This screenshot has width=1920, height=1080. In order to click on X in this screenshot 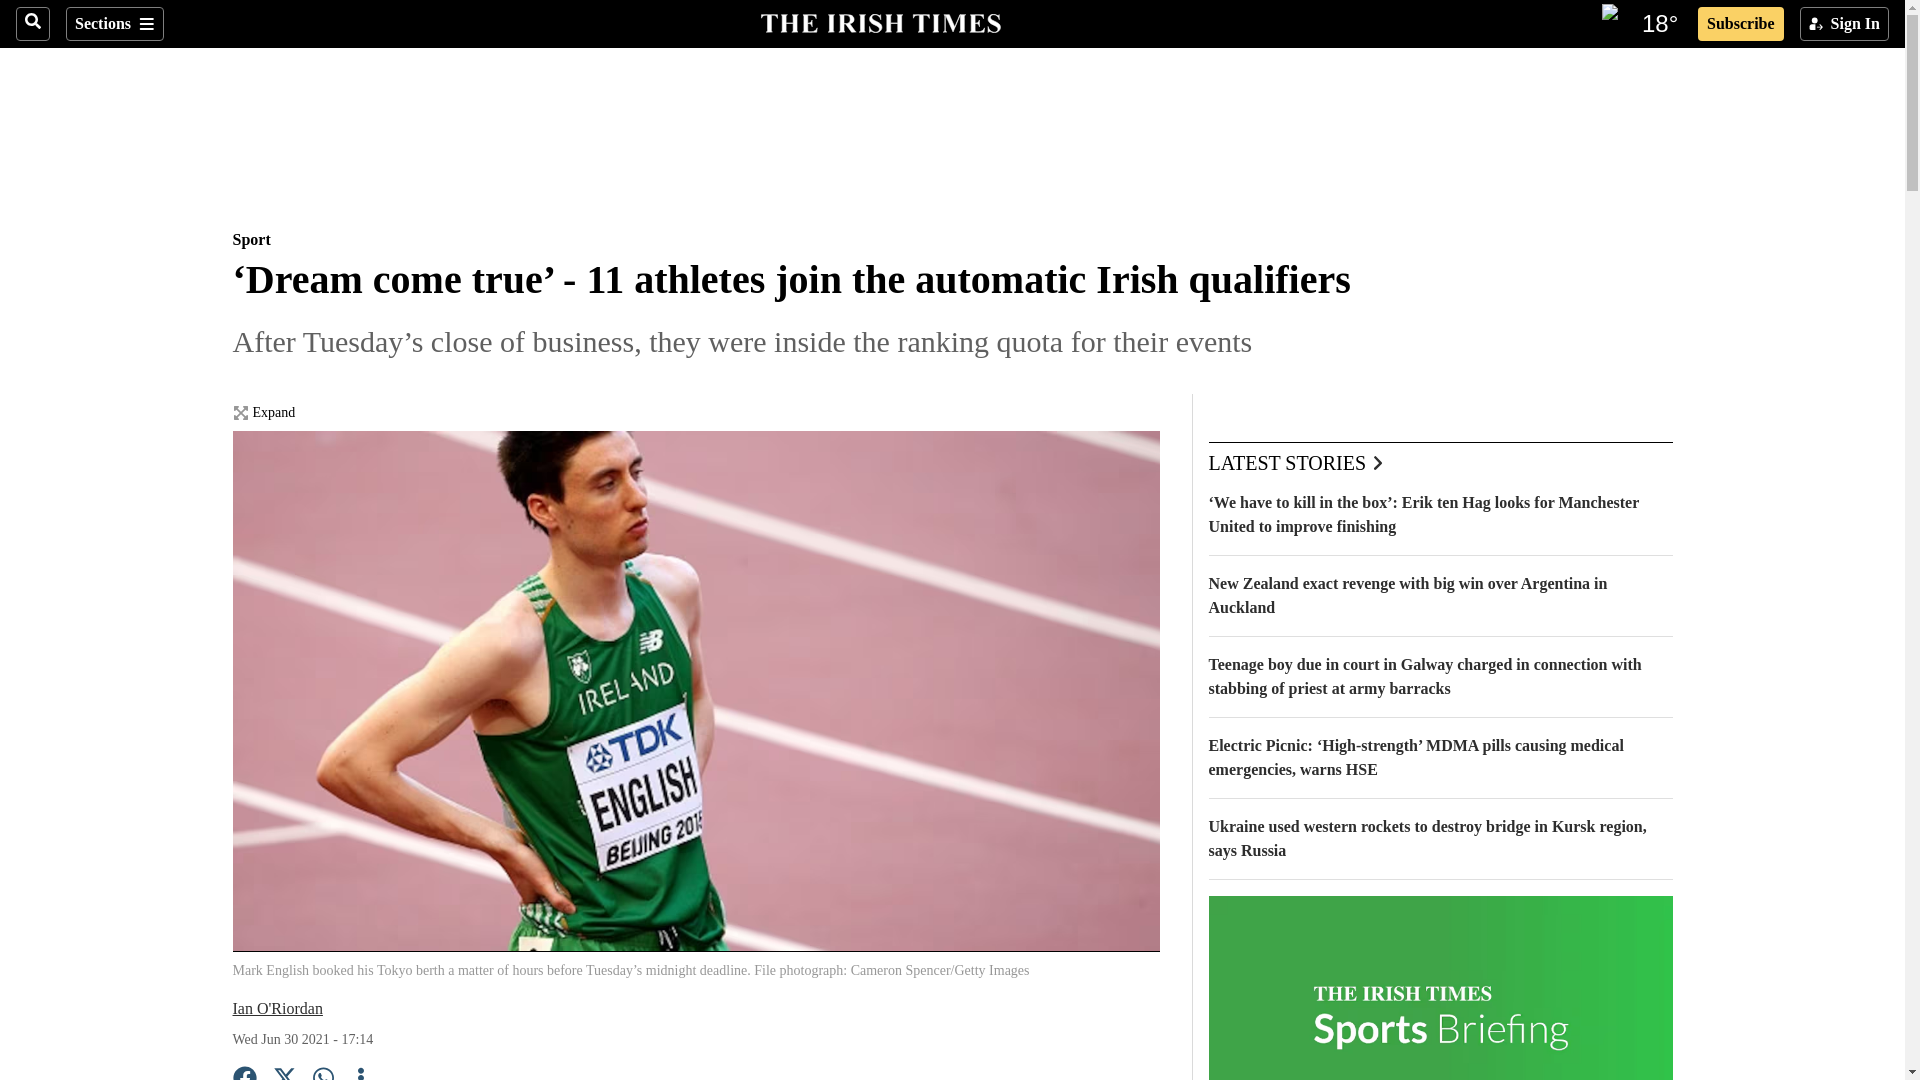, I will do `click(284, 1072)`.